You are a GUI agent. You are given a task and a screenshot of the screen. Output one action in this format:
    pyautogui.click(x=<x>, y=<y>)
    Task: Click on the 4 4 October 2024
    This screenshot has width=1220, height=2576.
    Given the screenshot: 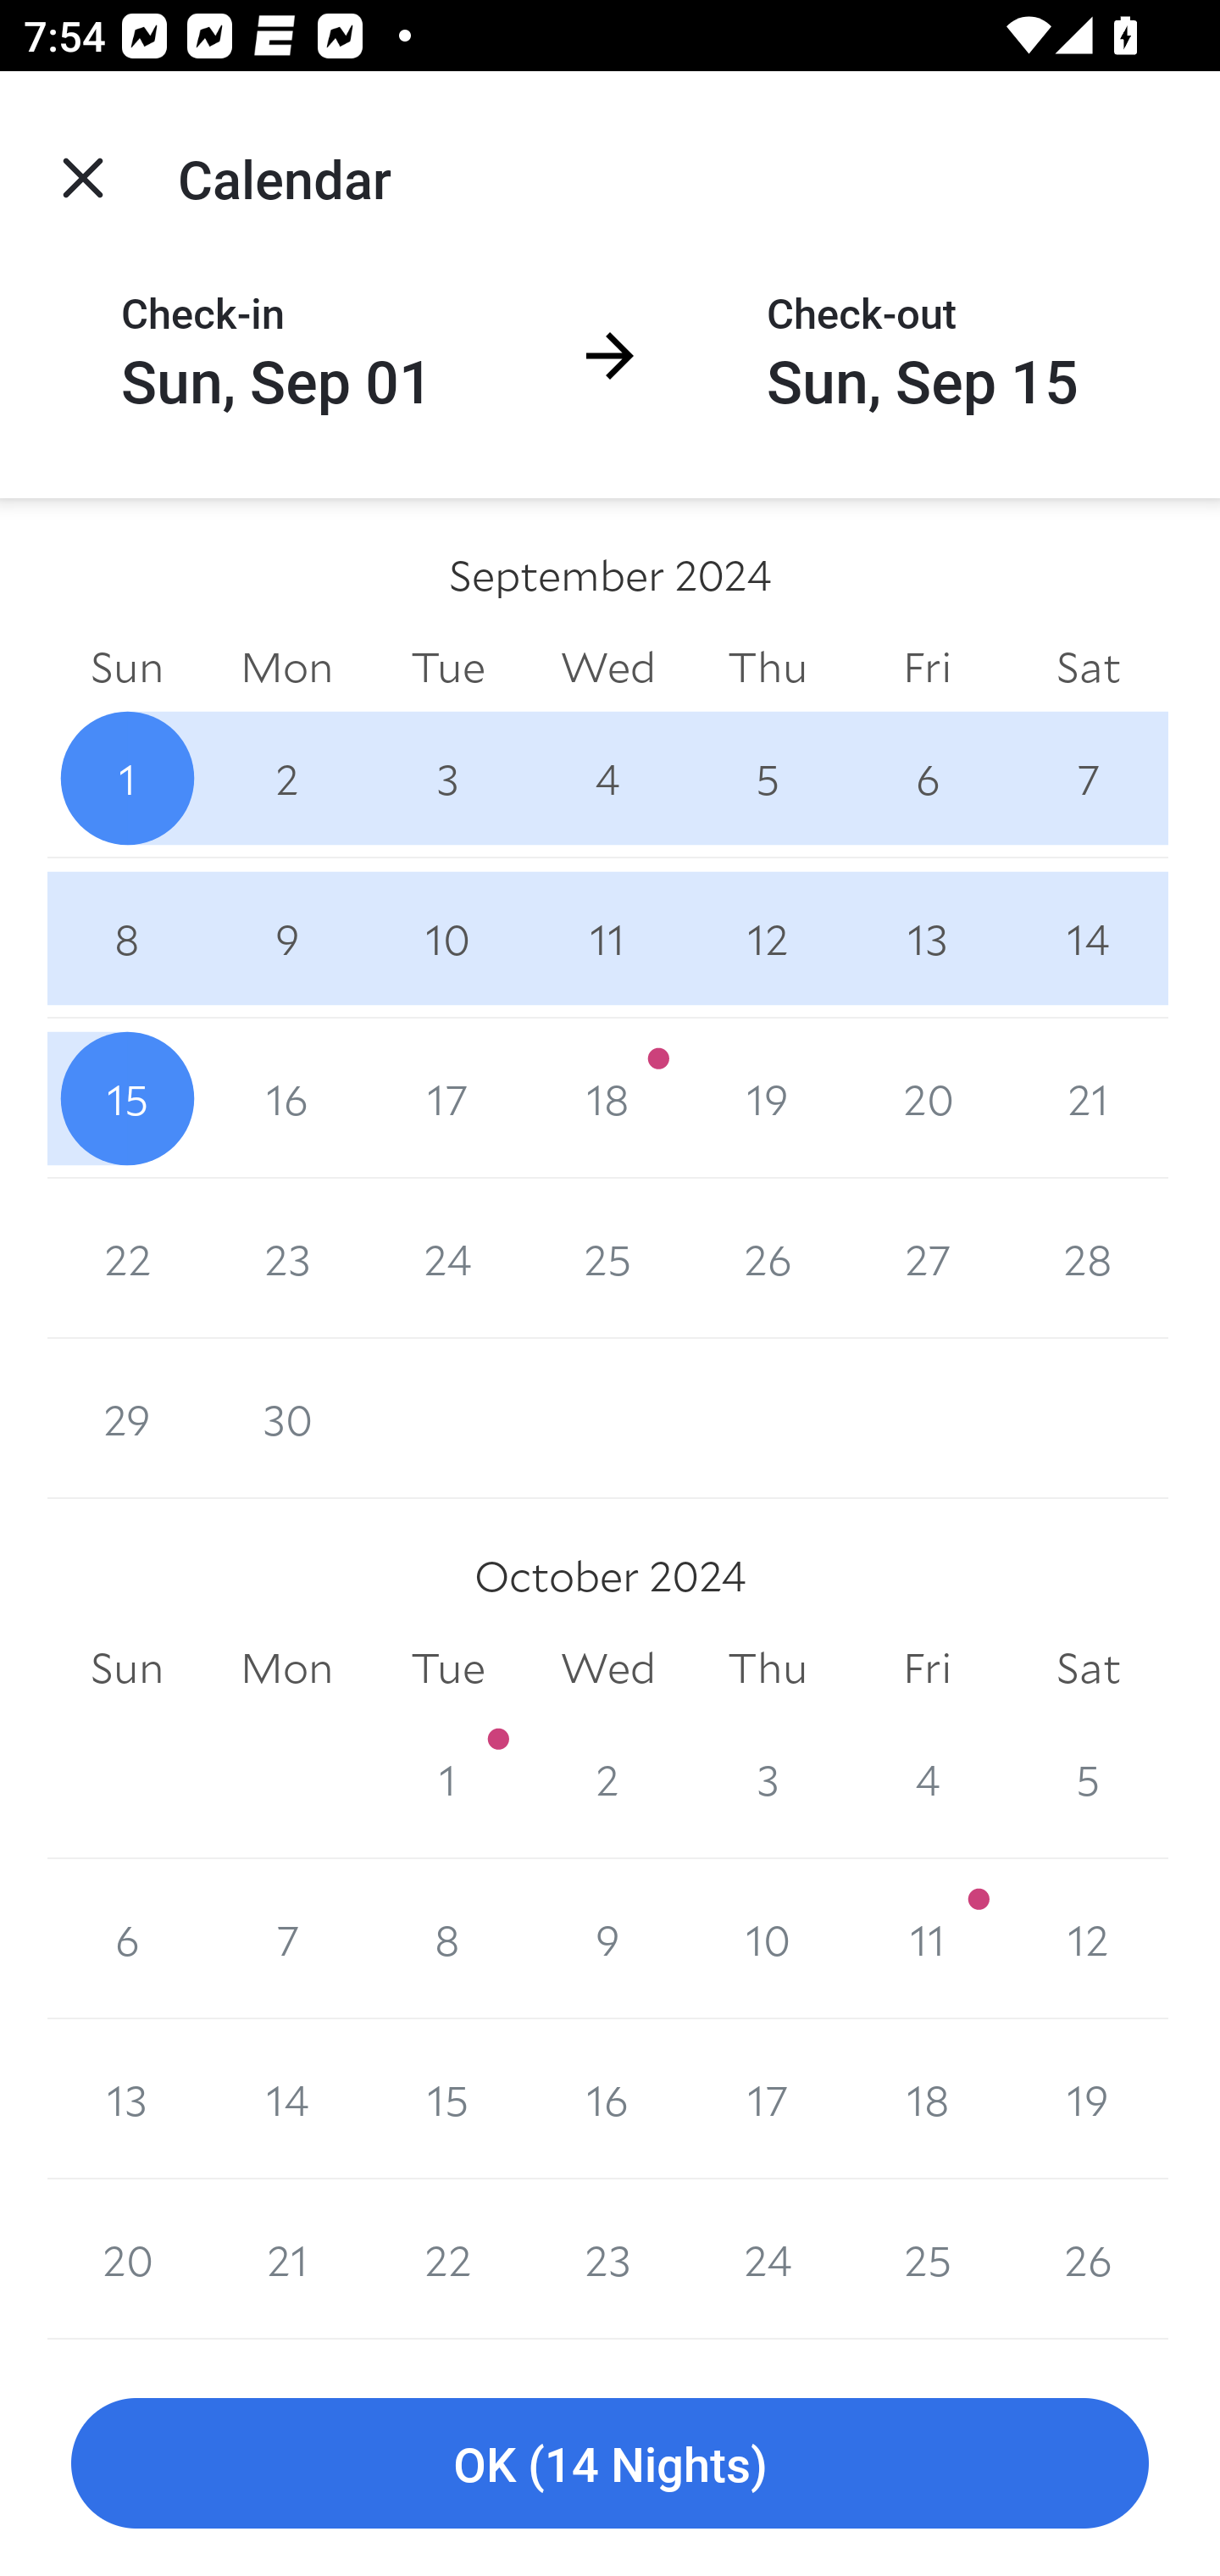 What is the action you would take?
    pyautogui.click(x=927, y=1779)
    